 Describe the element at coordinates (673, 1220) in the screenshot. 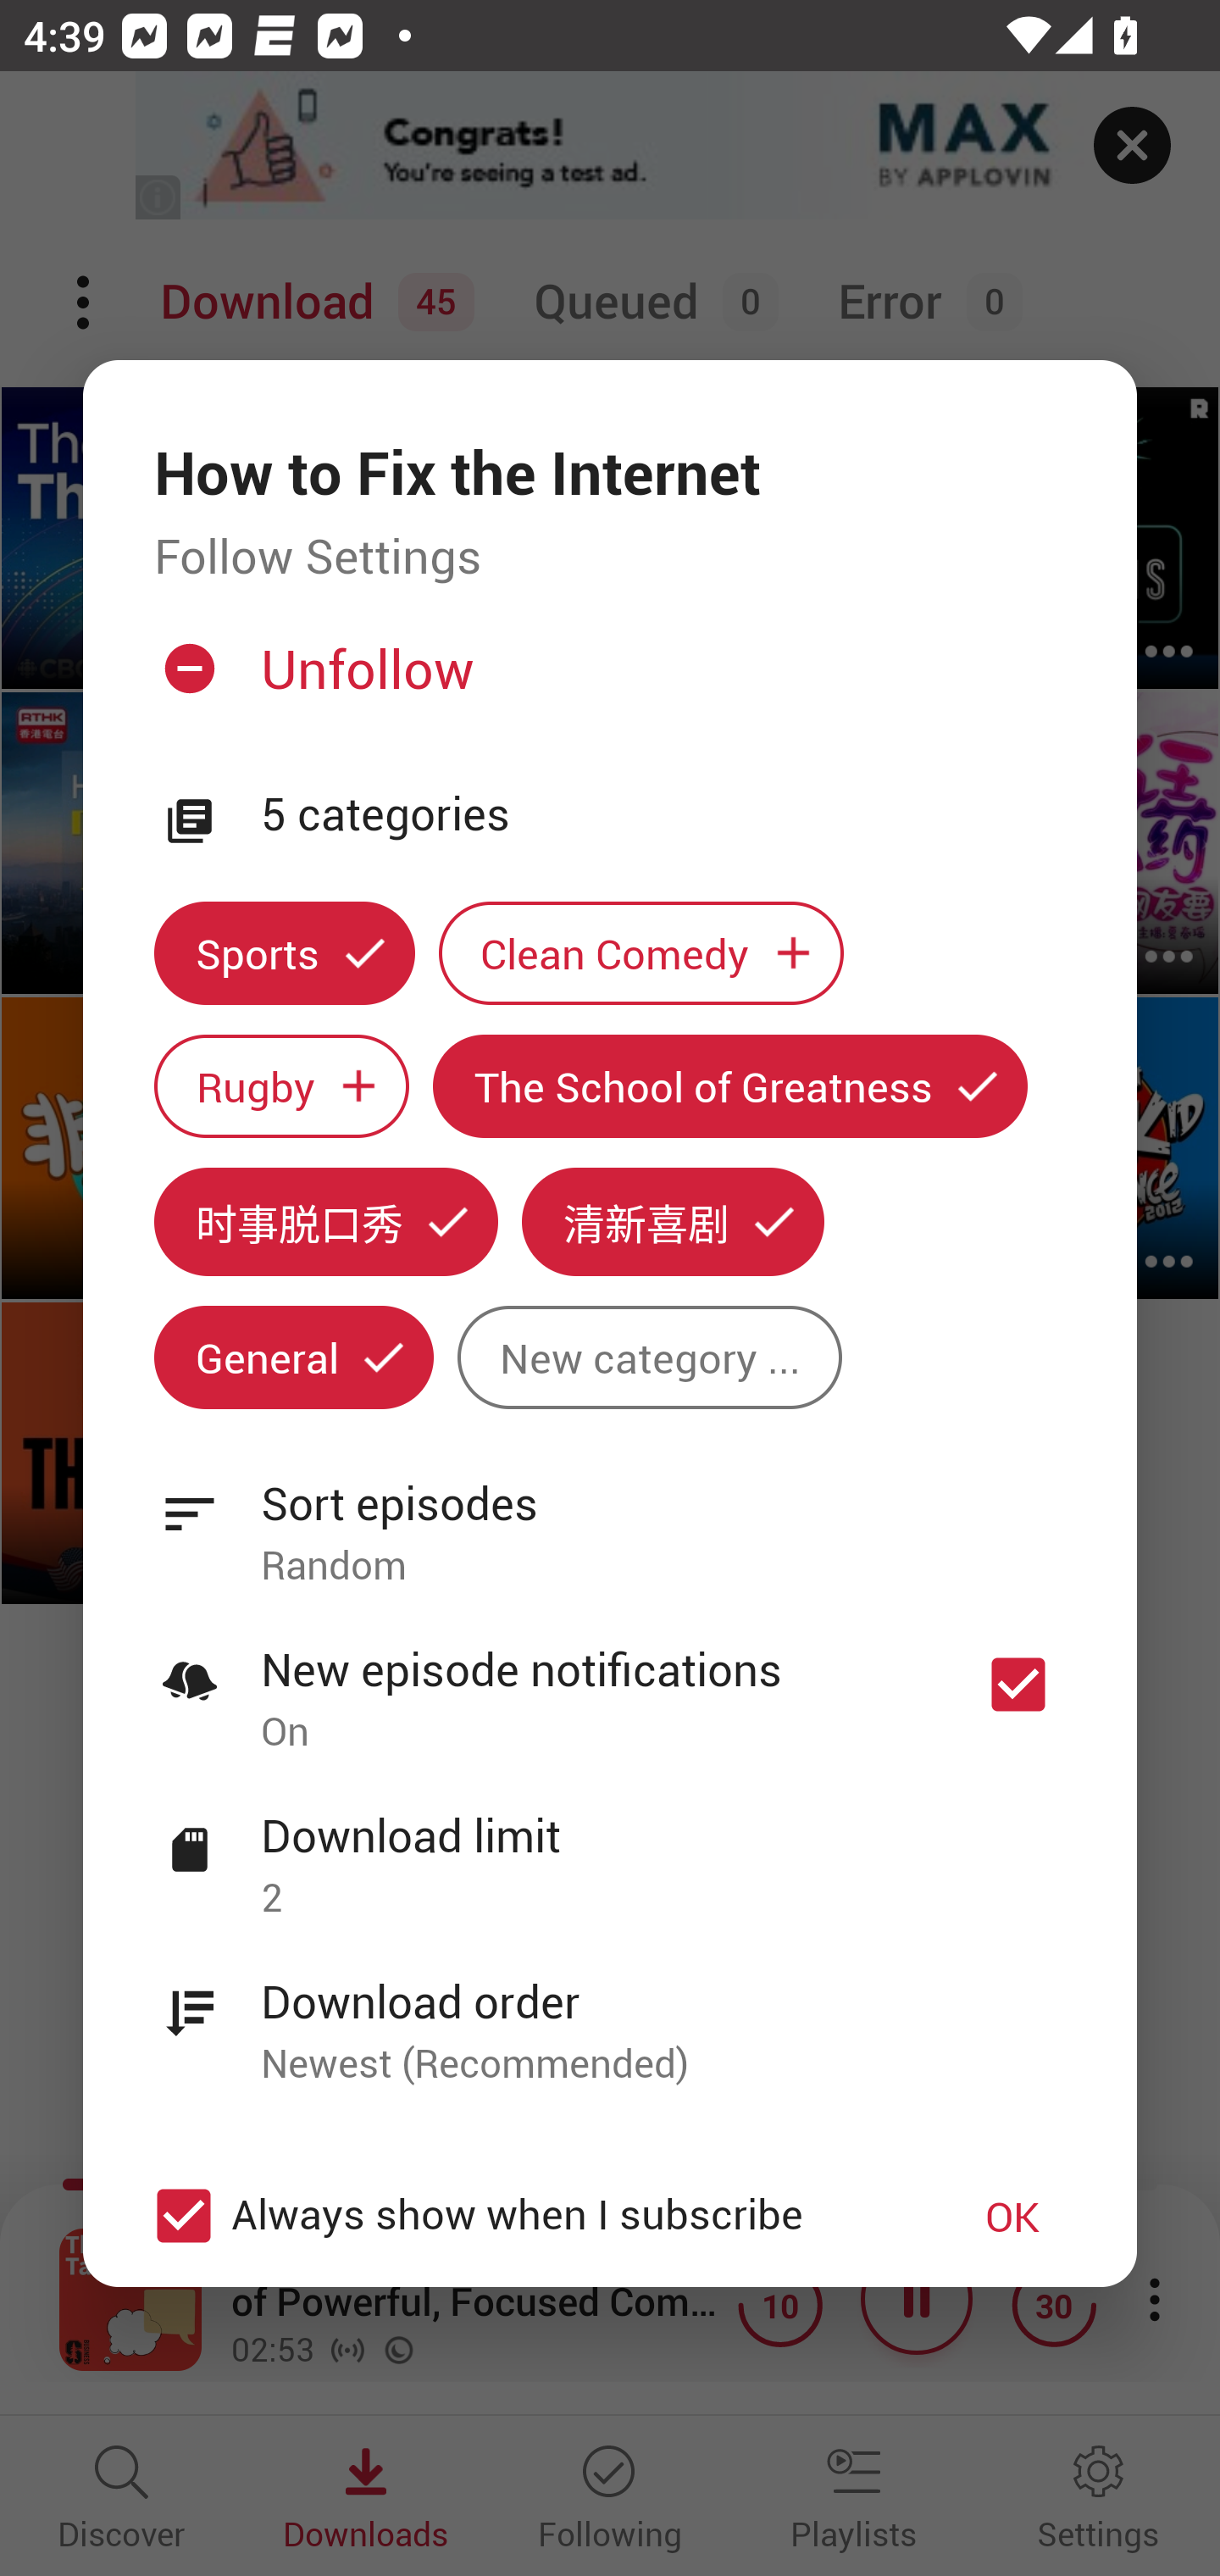

I see `清新喜剧` at that location.